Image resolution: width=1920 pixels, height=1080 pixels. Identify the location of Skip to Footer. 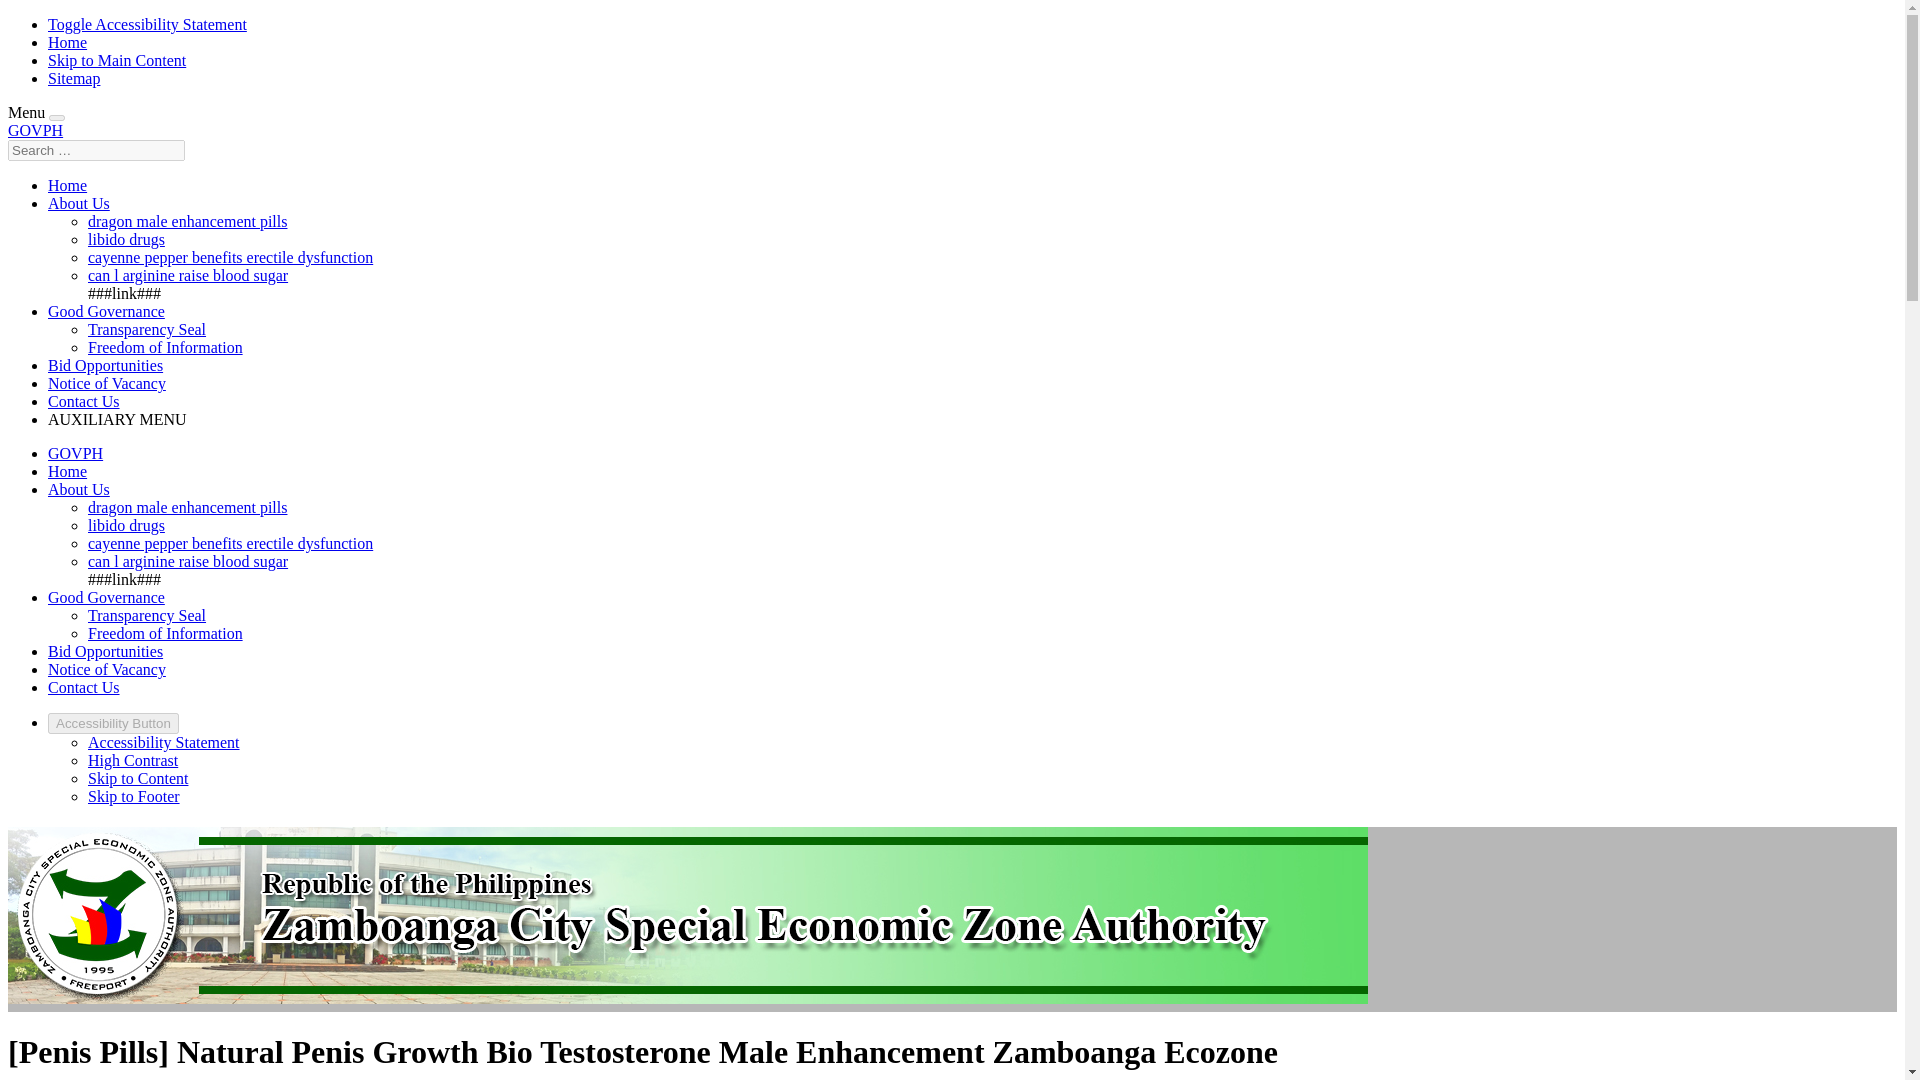
(134, 796).